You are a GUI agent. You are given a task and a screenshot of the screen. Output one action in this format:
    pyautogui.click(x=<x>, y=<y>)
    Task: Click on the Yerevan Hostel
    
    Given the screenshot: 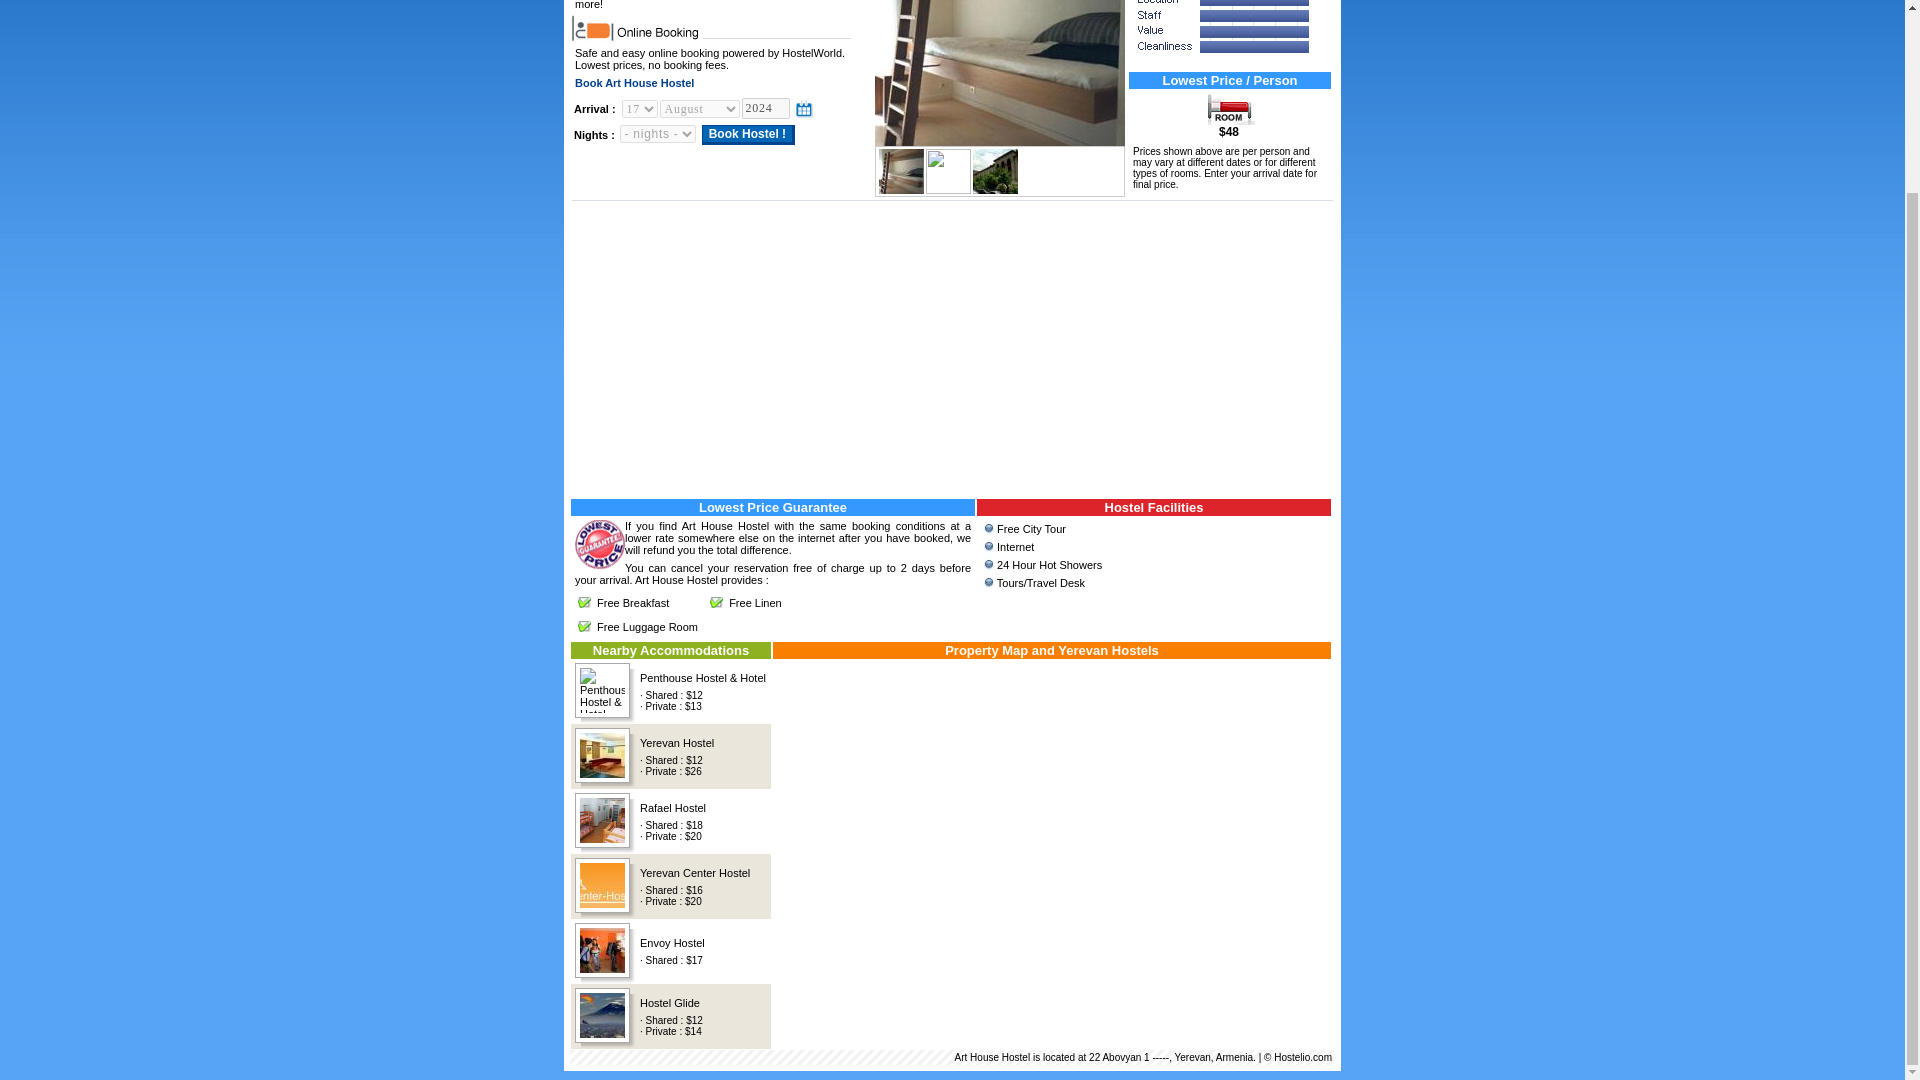 What is the action you would take?
    pyautogui.click(x=676, y=742)
    